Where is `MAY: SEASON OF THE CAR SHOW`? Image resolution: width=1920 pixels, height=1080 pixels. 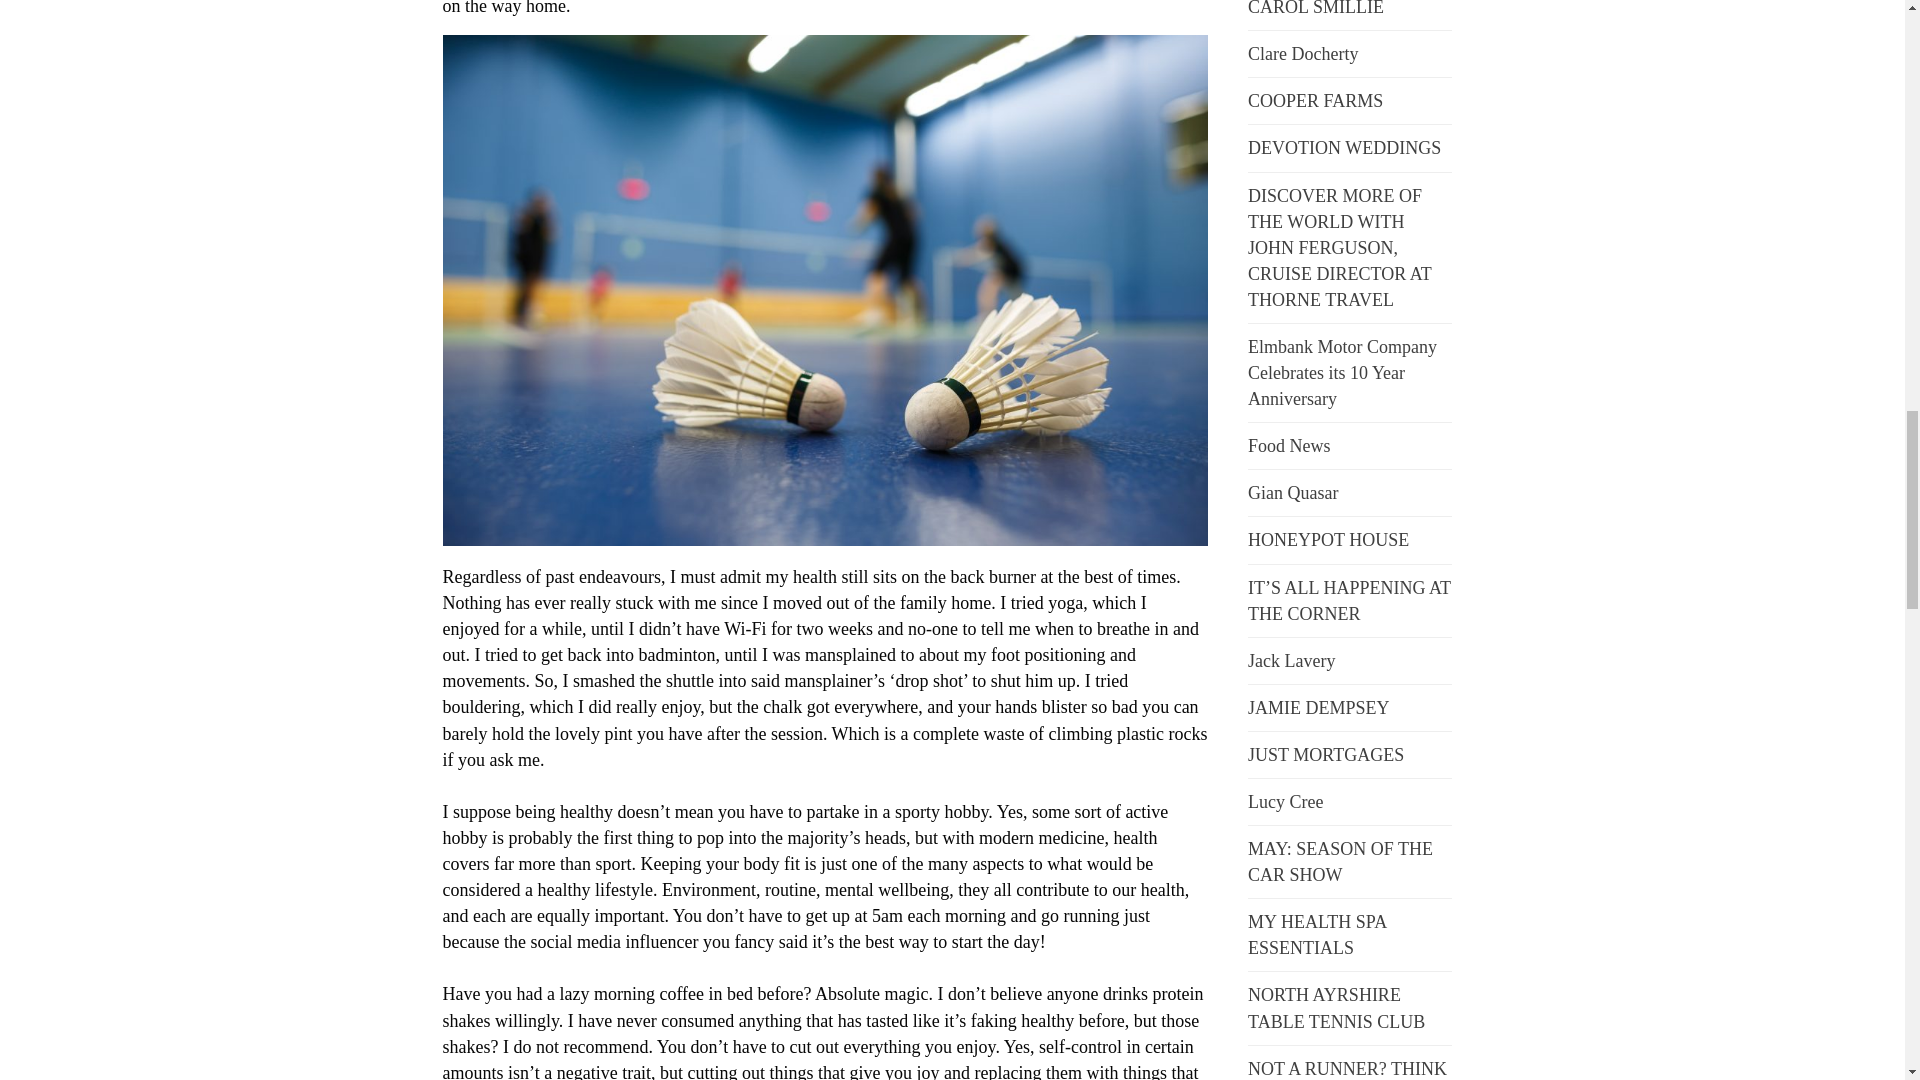 MAY: SEASON OF THE CAR SHOW is located at coordinates (1340, 862).